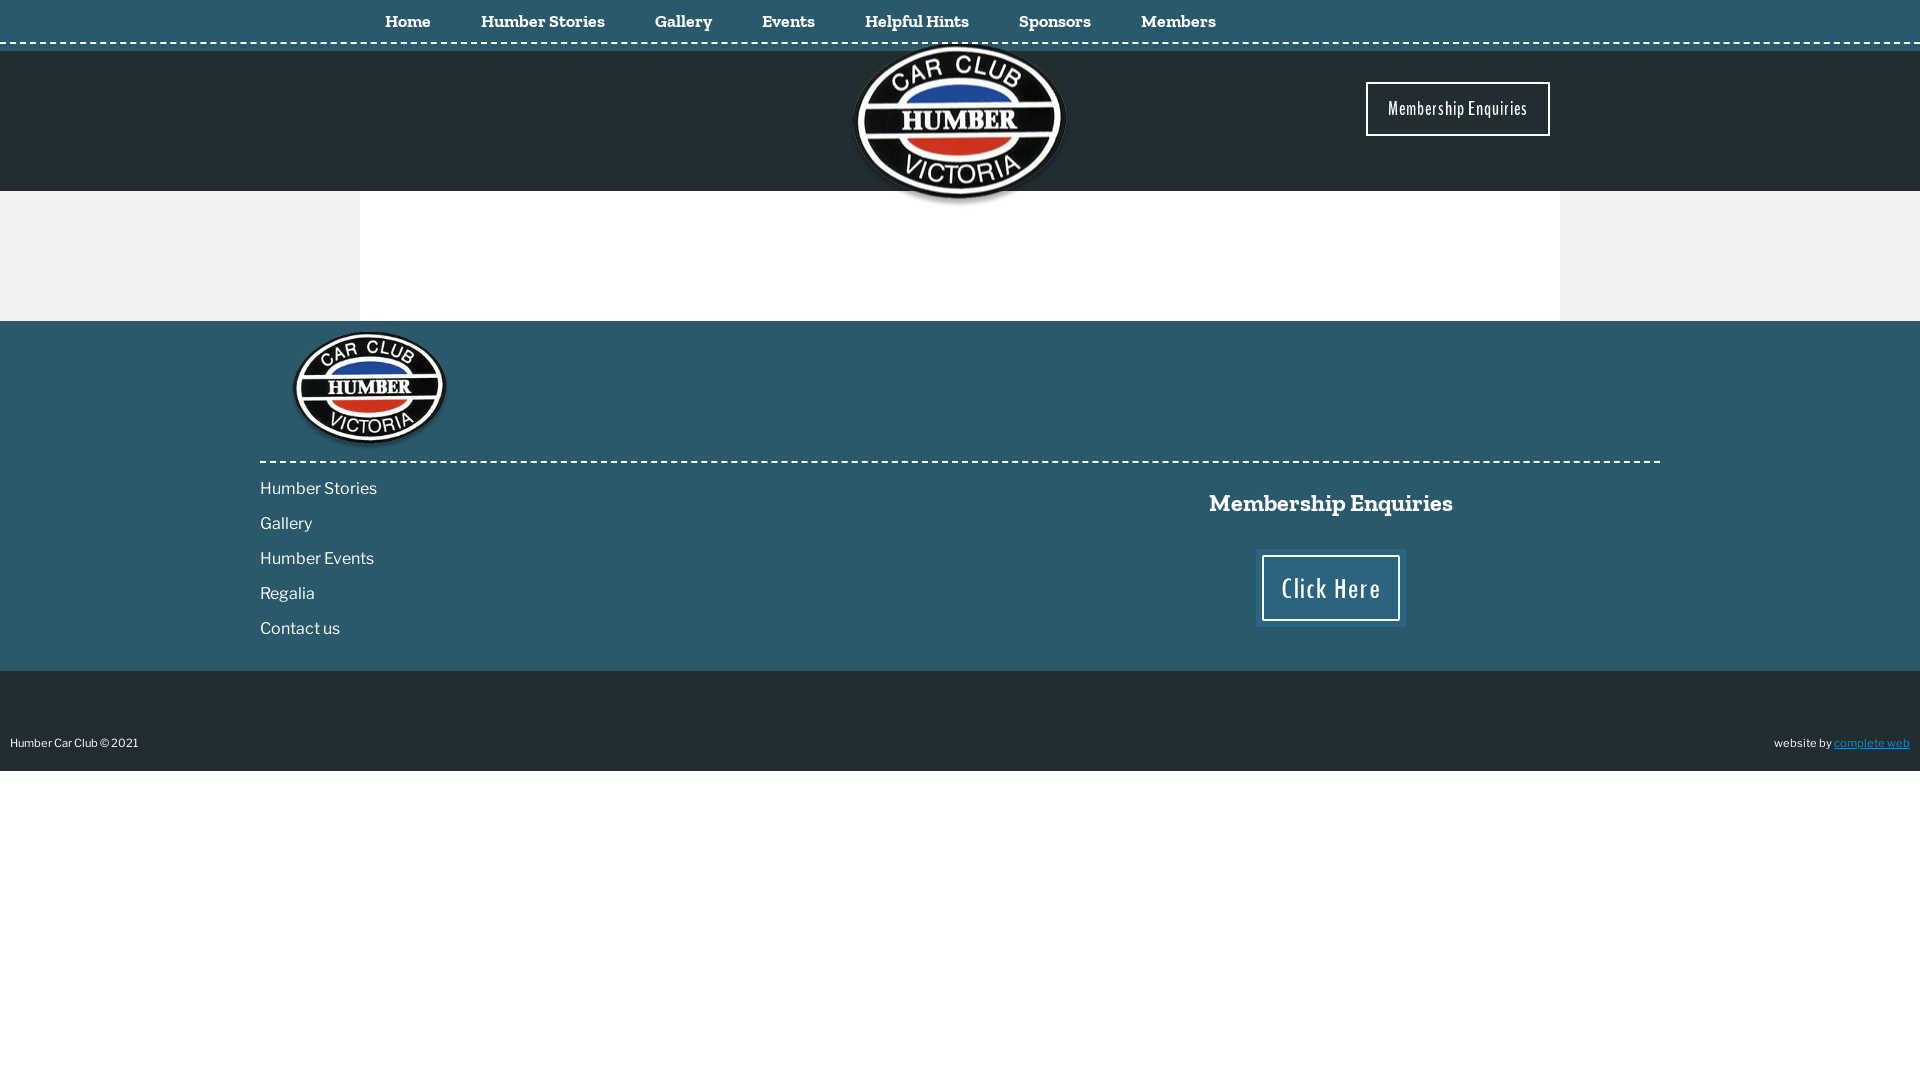 Image resolution: width=1920 pixels, height=1080 pixels. What do you see at coordinates (1458, 109) in the screenshot?
I see `Membership Enquiries` at bounding box center [1458, 109].